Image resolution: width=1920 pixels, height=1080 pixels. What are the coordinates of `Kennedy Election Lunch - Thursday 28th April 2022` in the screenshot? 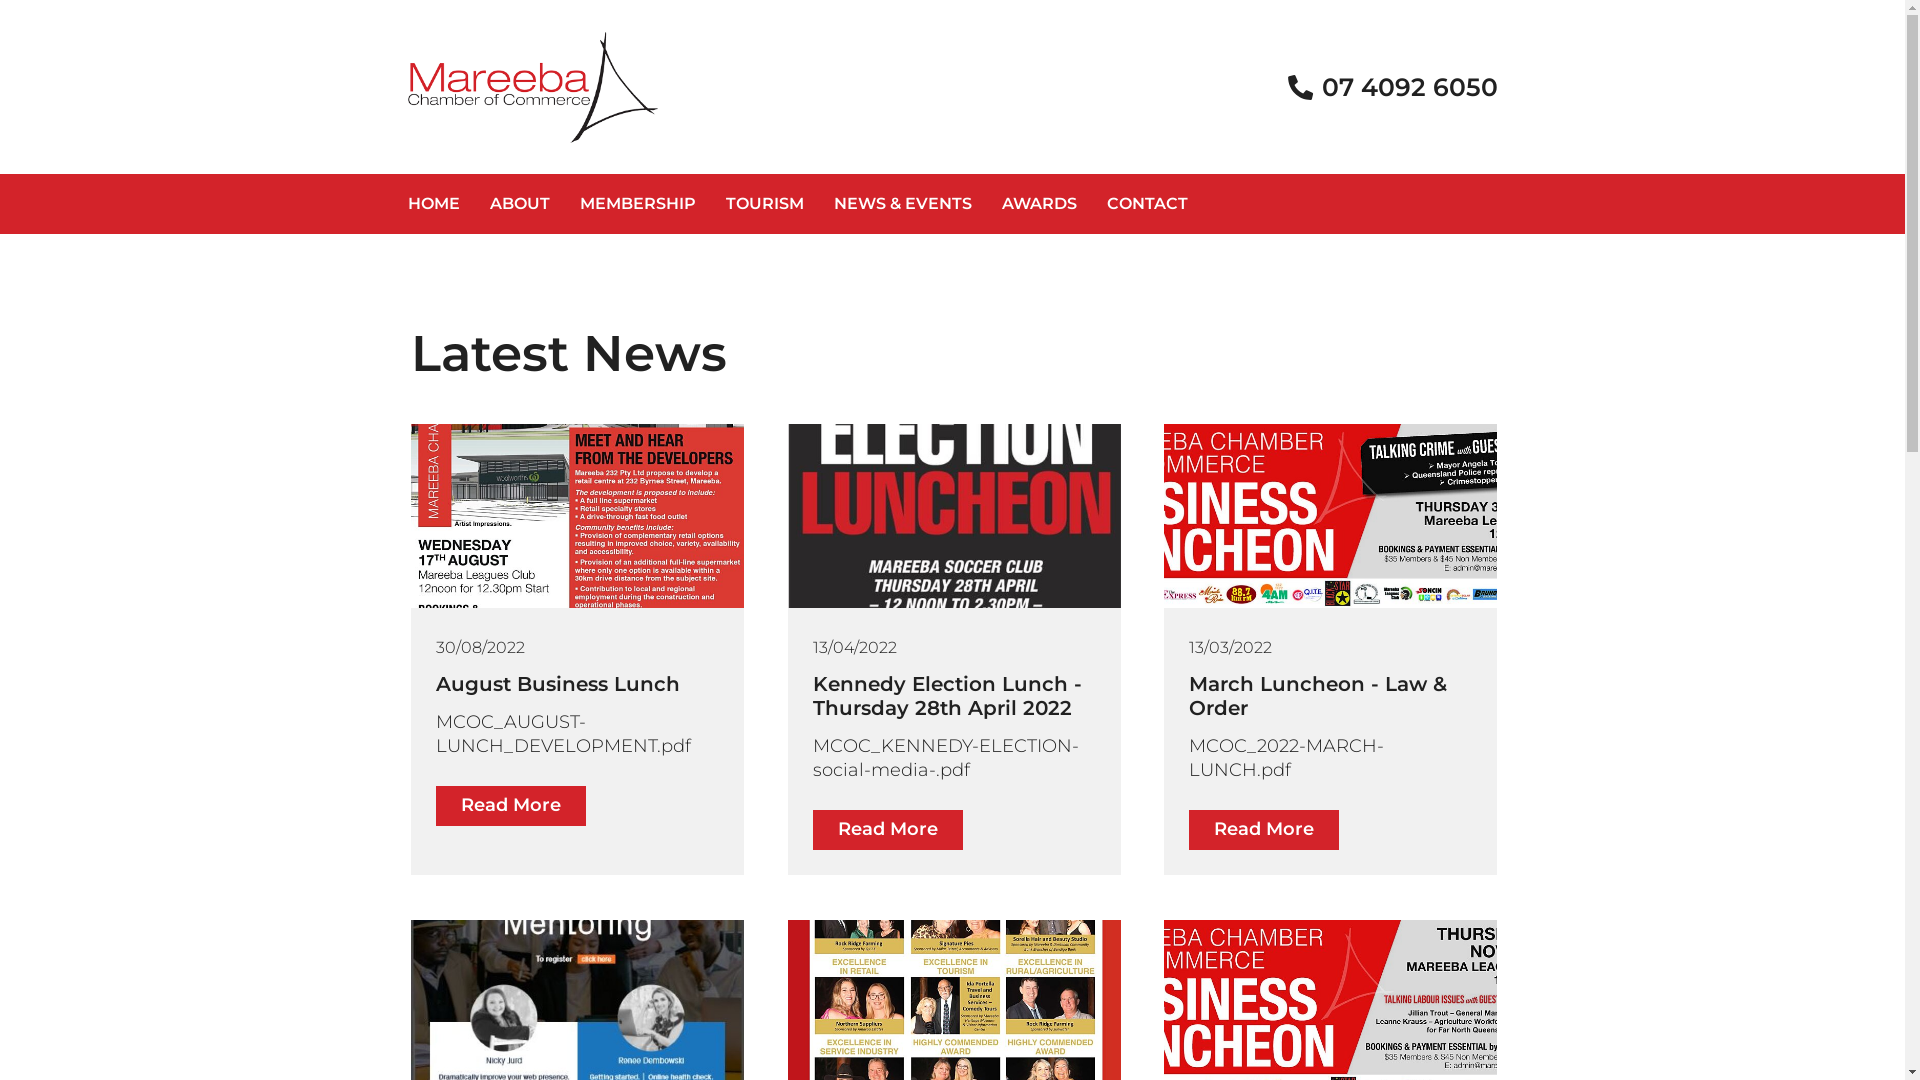 It's located at (954, 696).